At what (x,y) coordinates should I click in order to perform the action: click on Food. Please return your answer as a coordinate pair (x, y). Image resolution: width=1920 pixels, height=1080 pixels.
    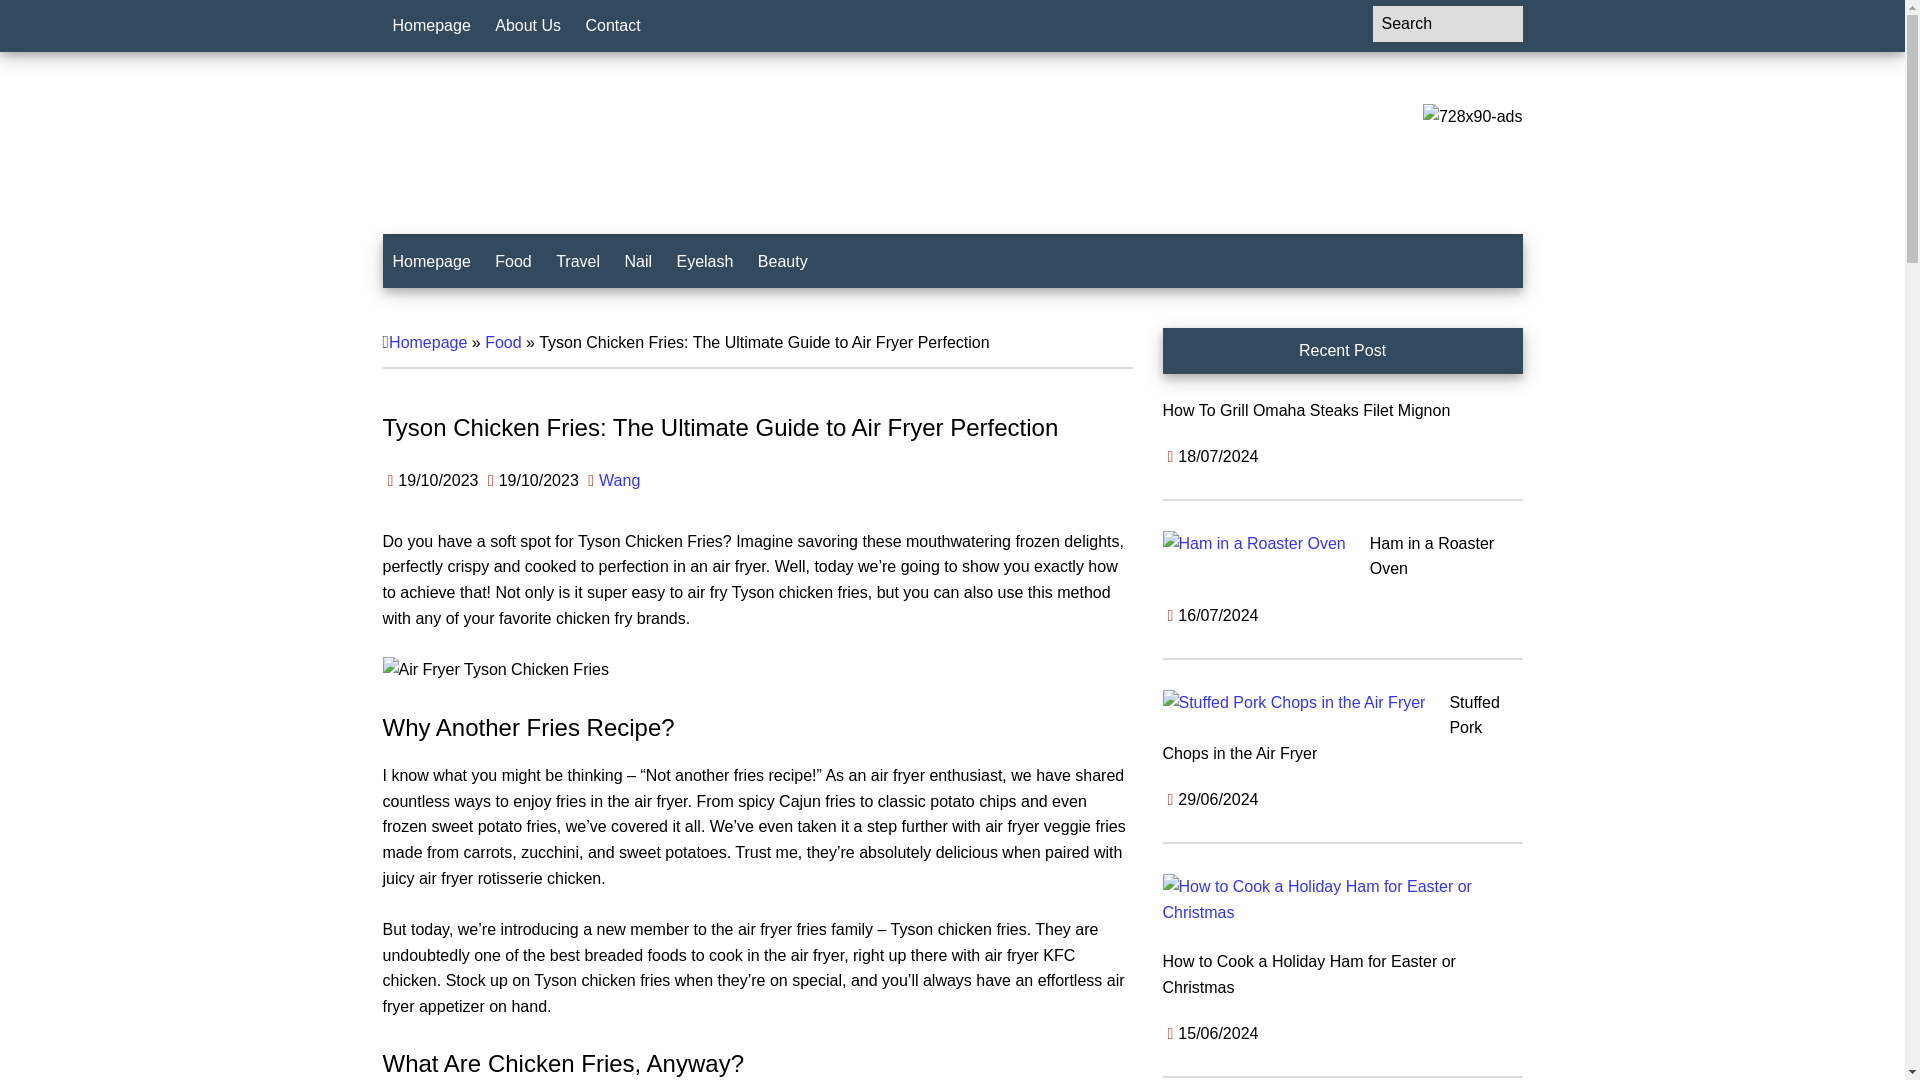
    Looking at the image, I should click on (513, 262).